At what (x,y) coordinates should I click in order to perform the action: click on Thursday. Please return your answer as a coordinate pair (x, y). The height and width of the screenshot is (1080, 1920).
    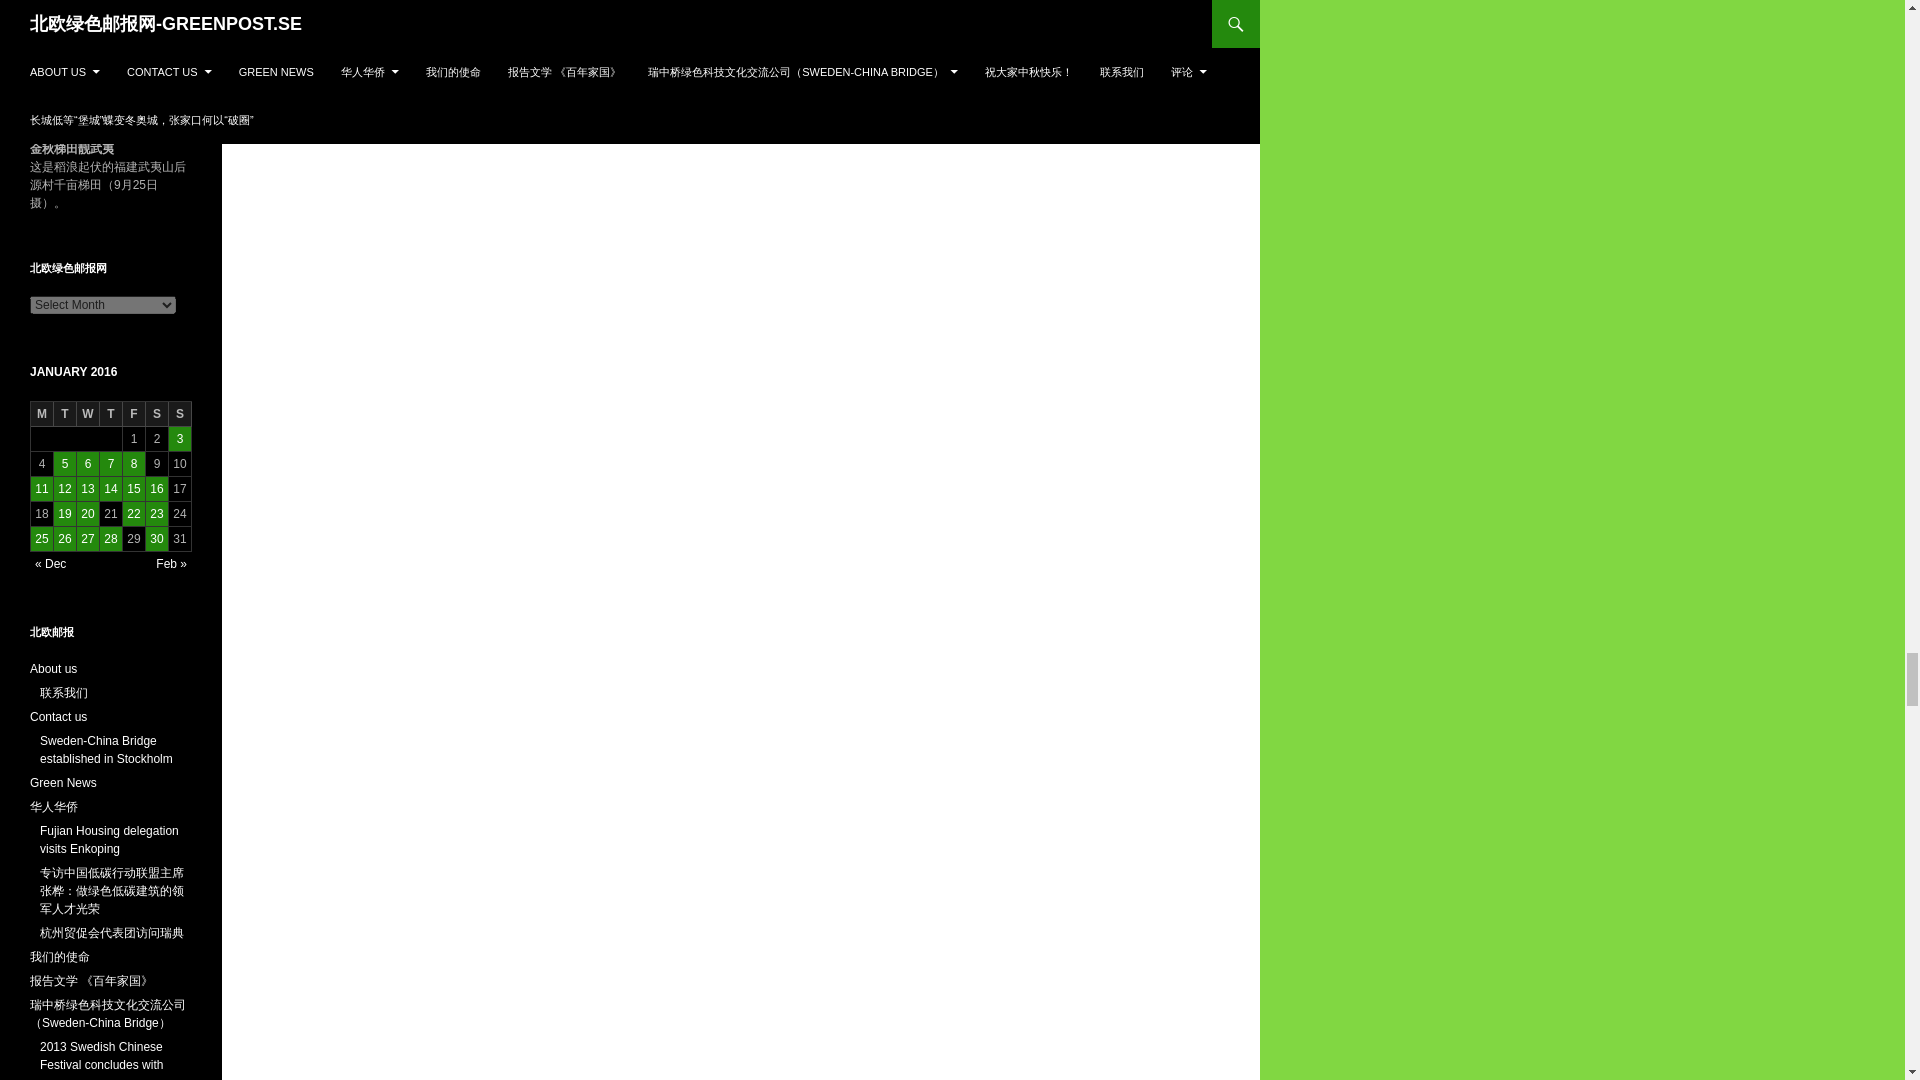
    Looking at the image, I should click on (110, 414).